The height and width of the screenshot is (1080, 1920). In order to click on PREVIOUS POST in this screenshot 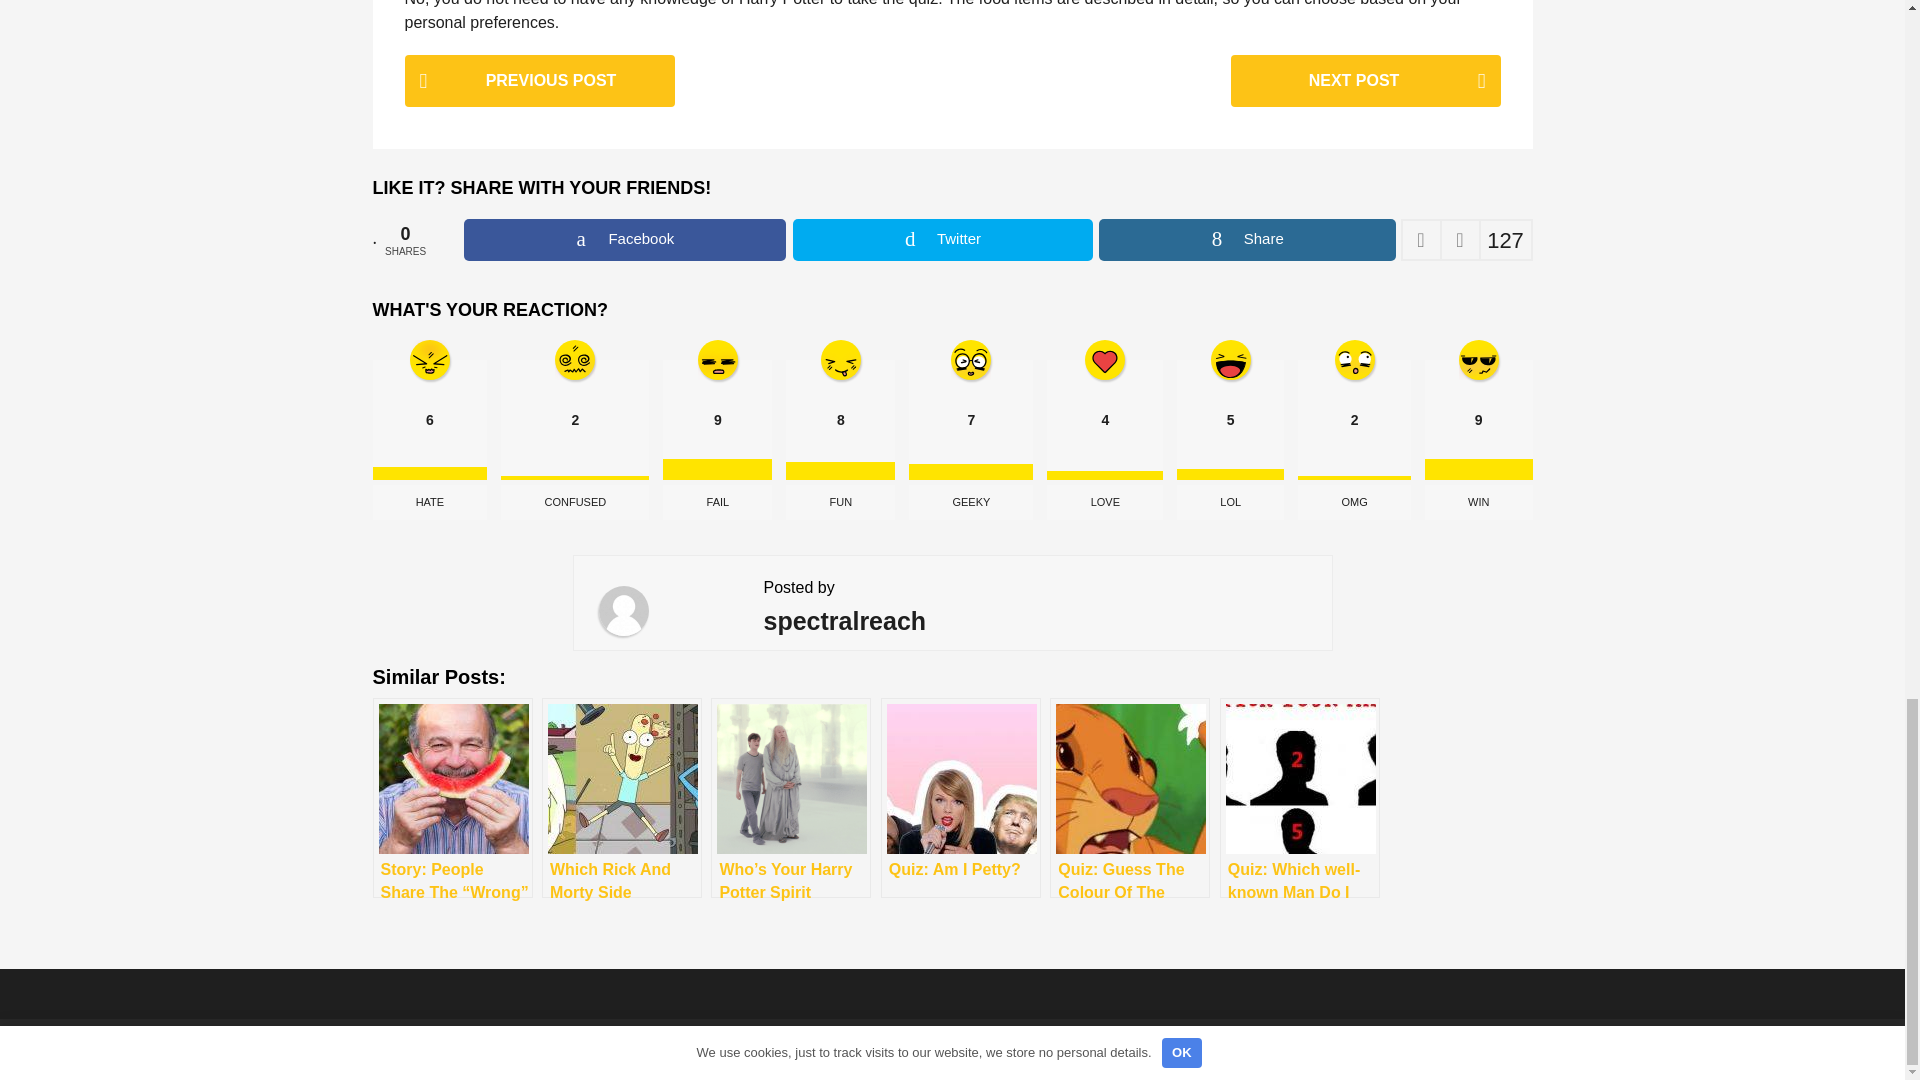, I will do `click(538, 82)`.